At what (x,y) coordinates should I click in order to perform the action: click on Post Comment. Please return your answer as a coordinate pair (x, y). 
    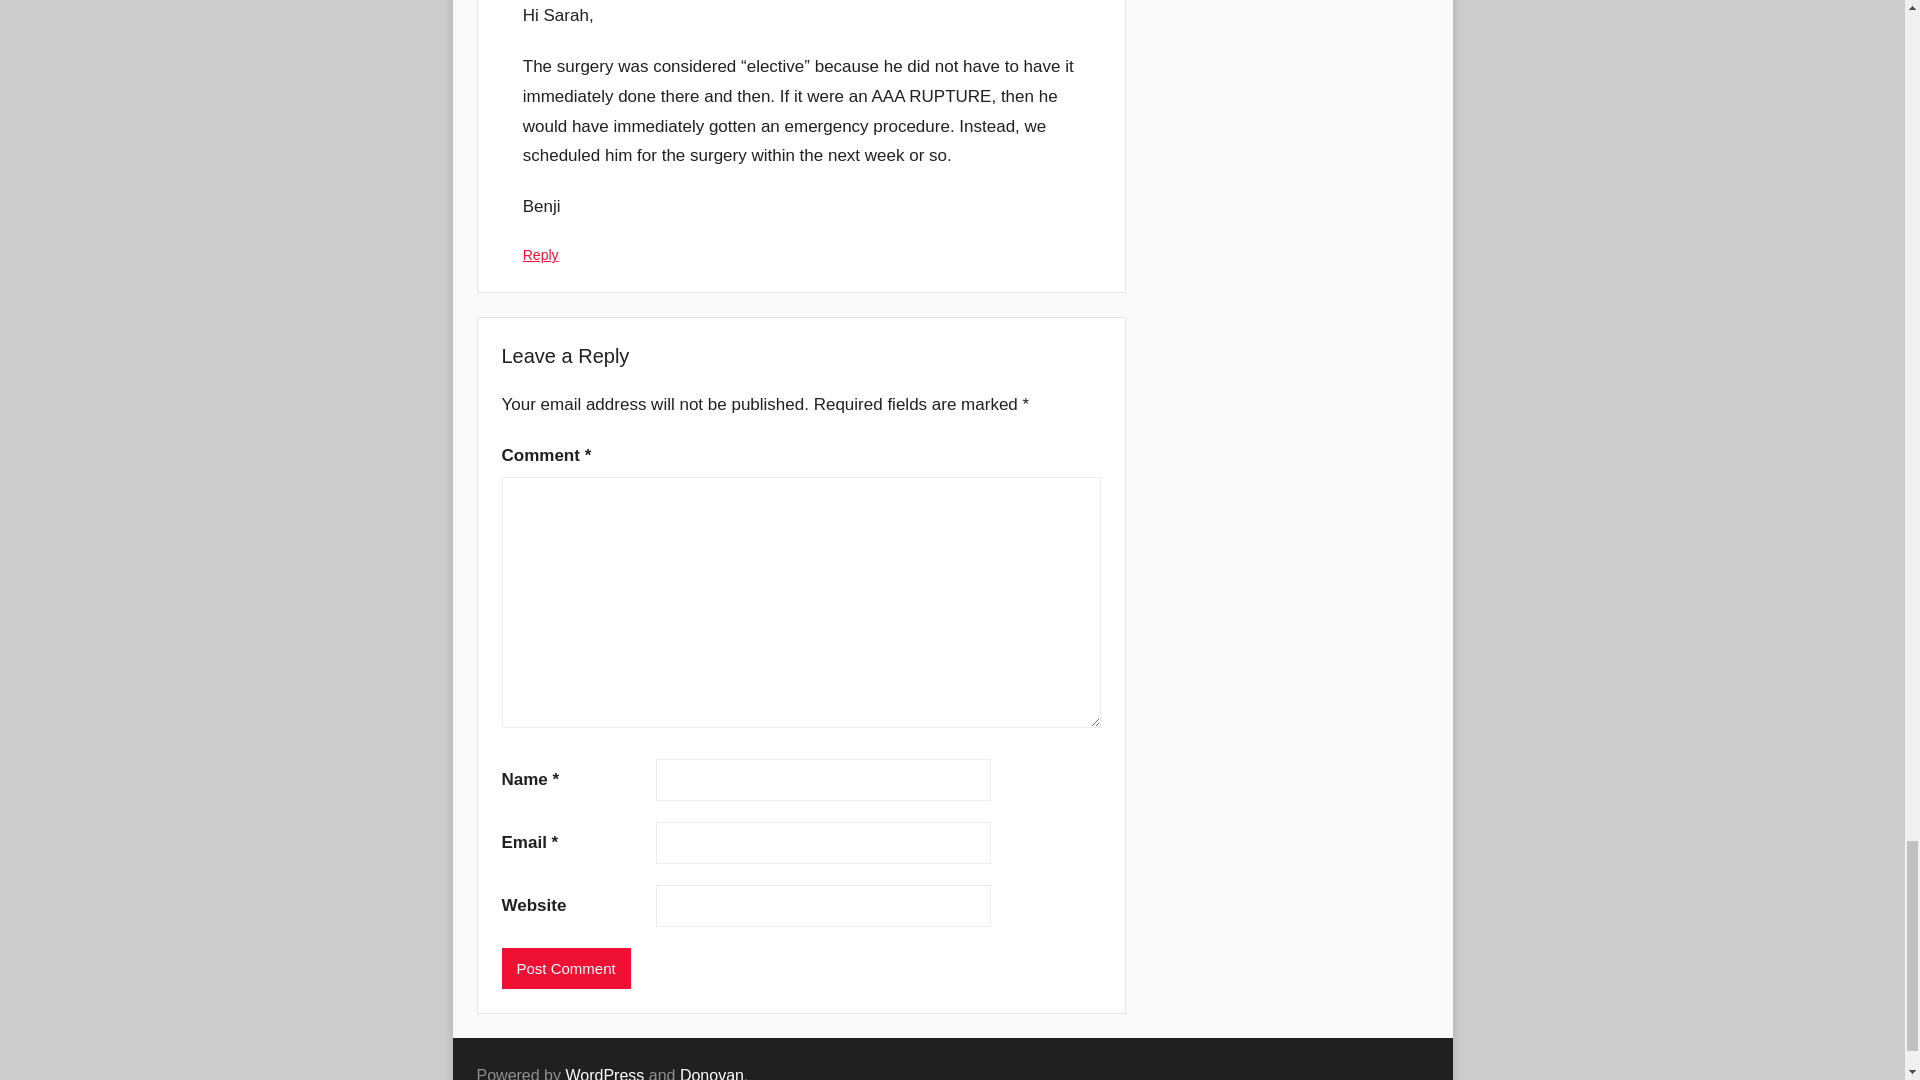
    Looking at the image, I should click on (566, 968).